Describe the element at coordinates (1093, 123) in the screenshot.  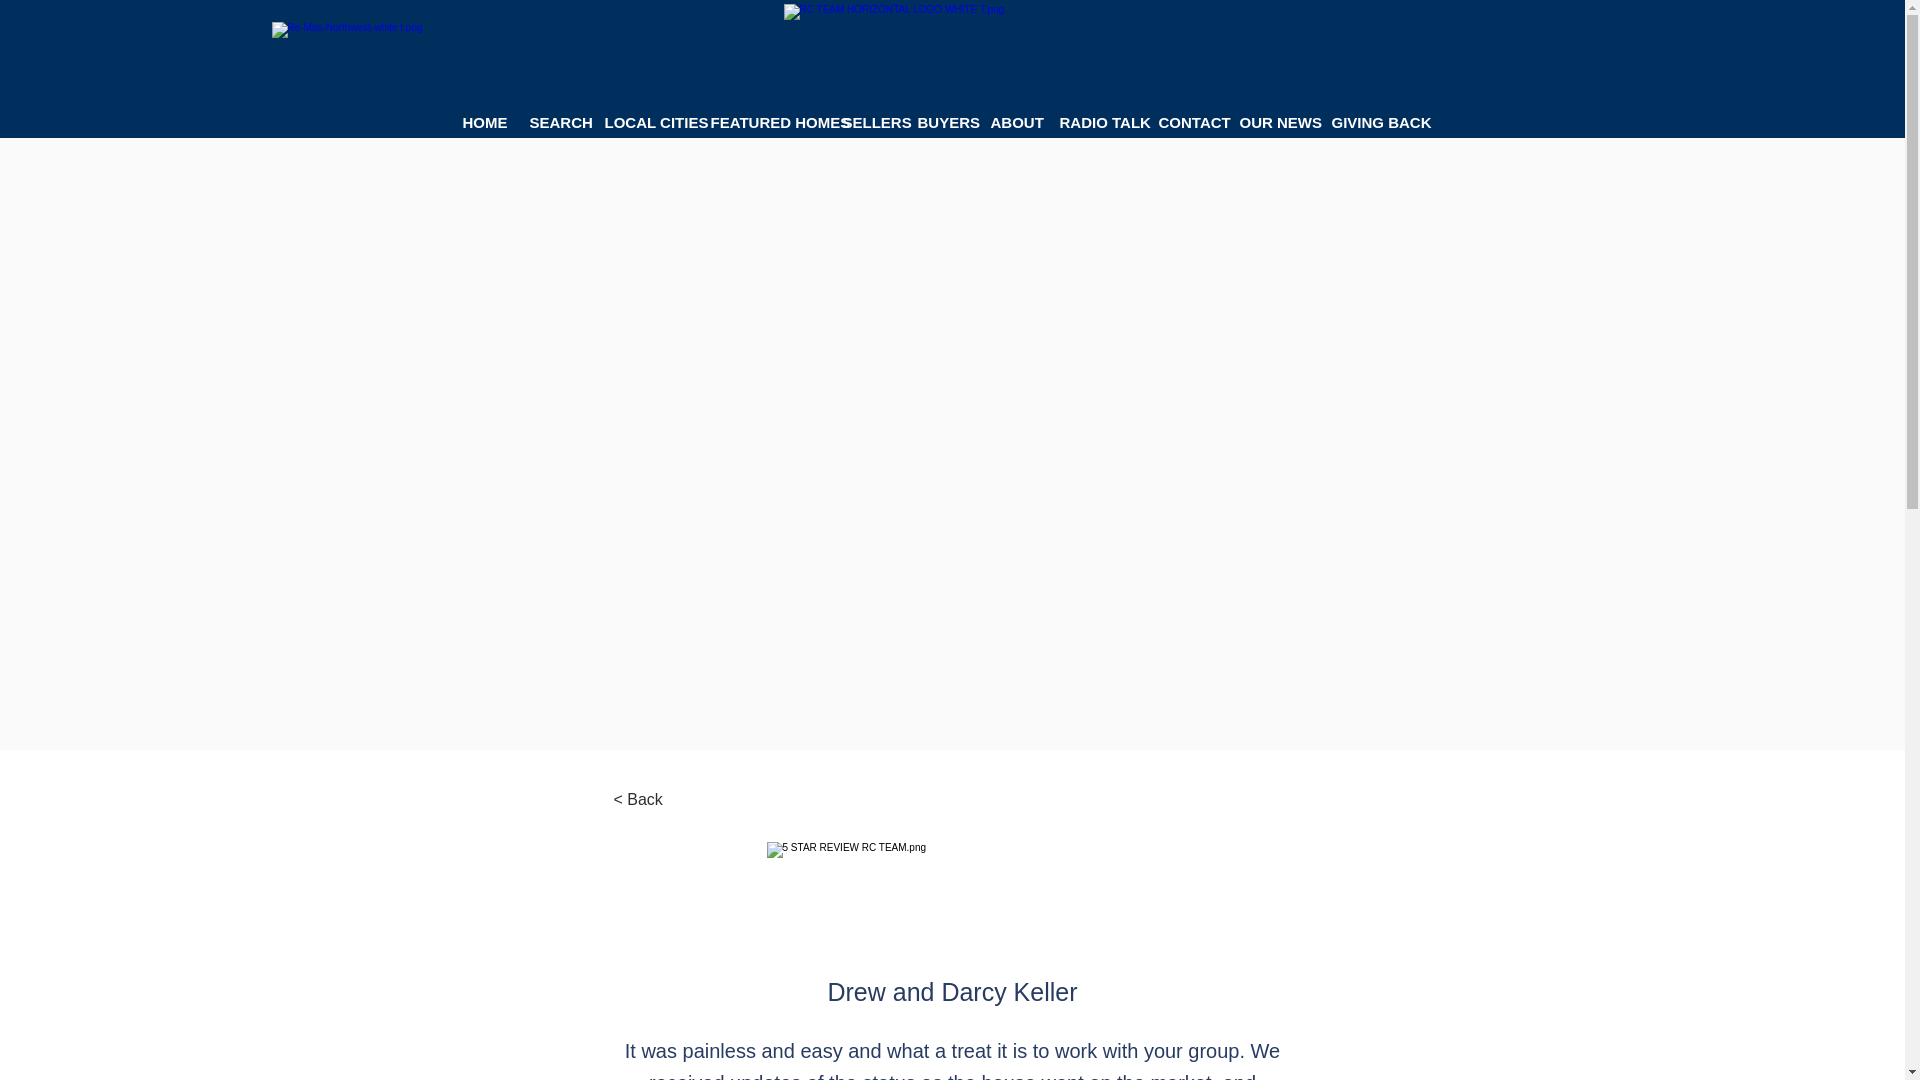
I see `RADIO TALK` at that location.